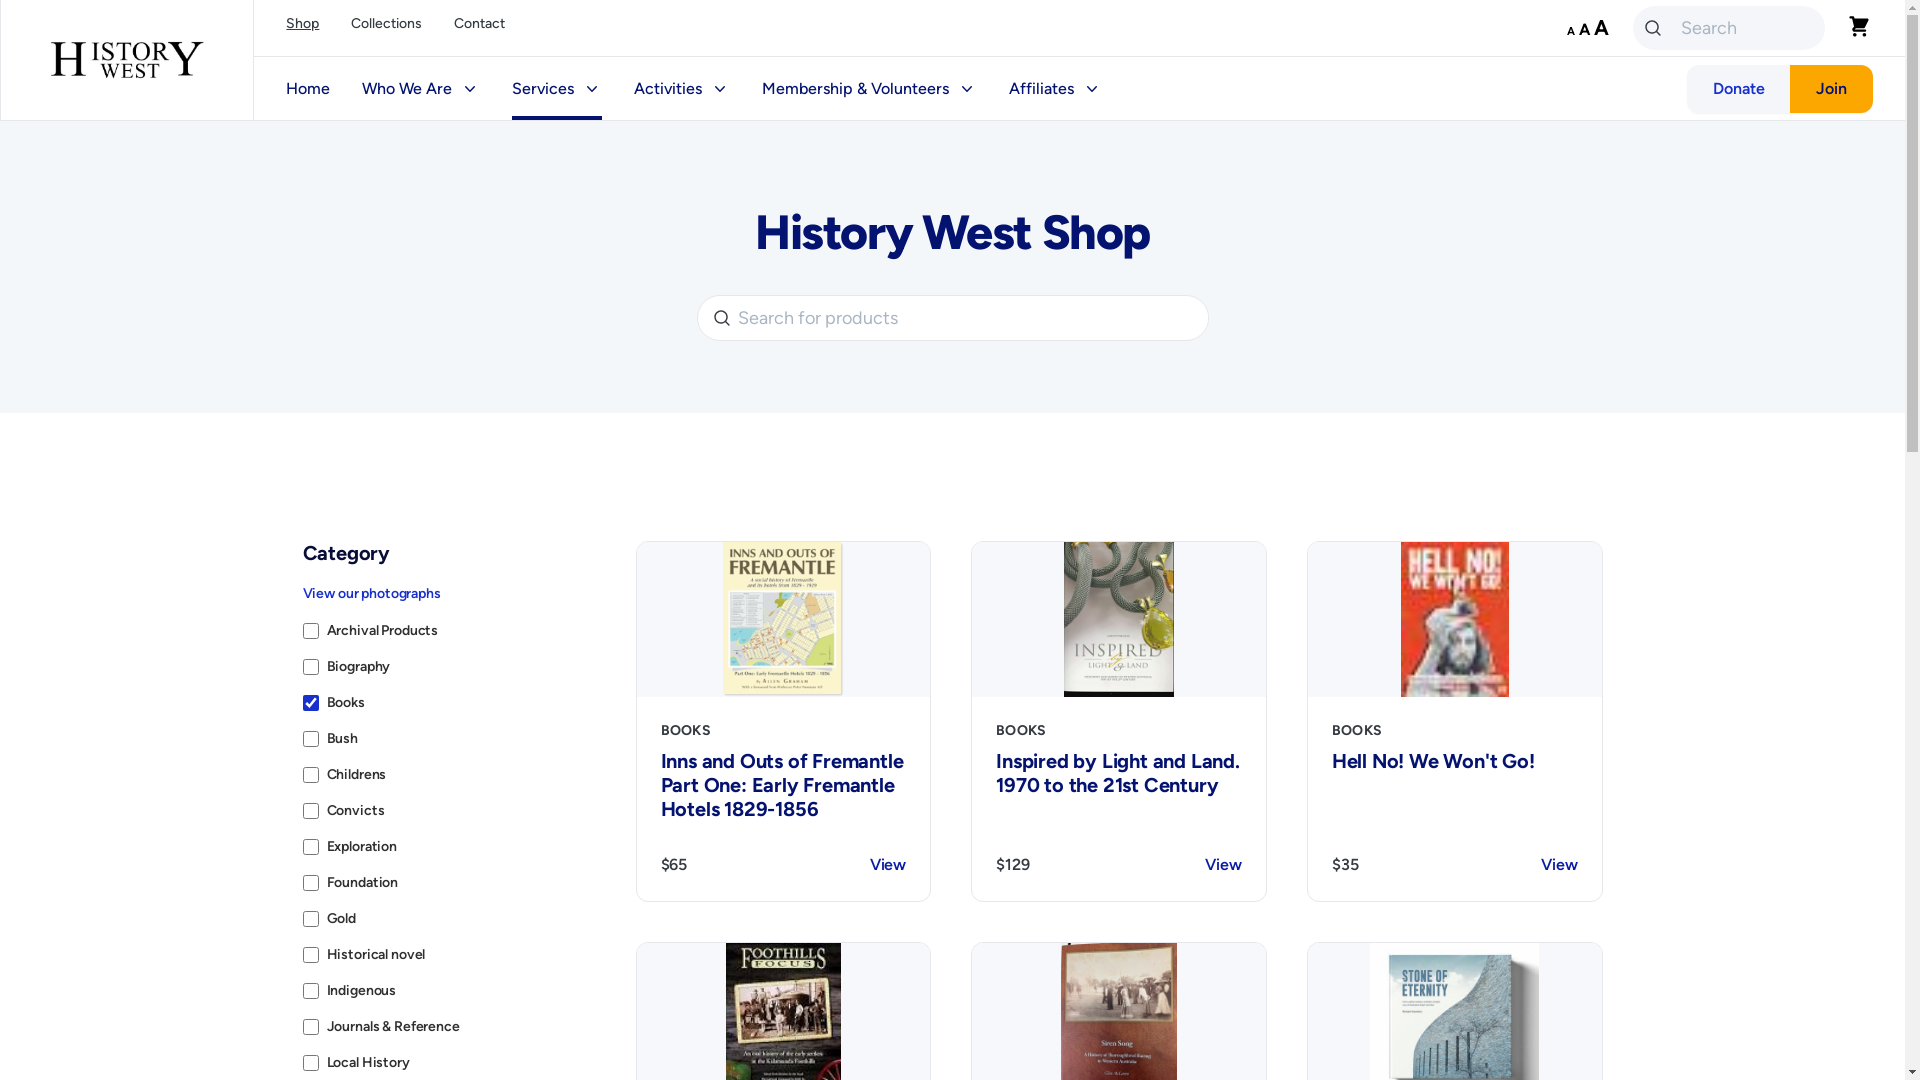  Describe the element at coordinates (557, 88) in the screenshot. I see `Services` at that location.